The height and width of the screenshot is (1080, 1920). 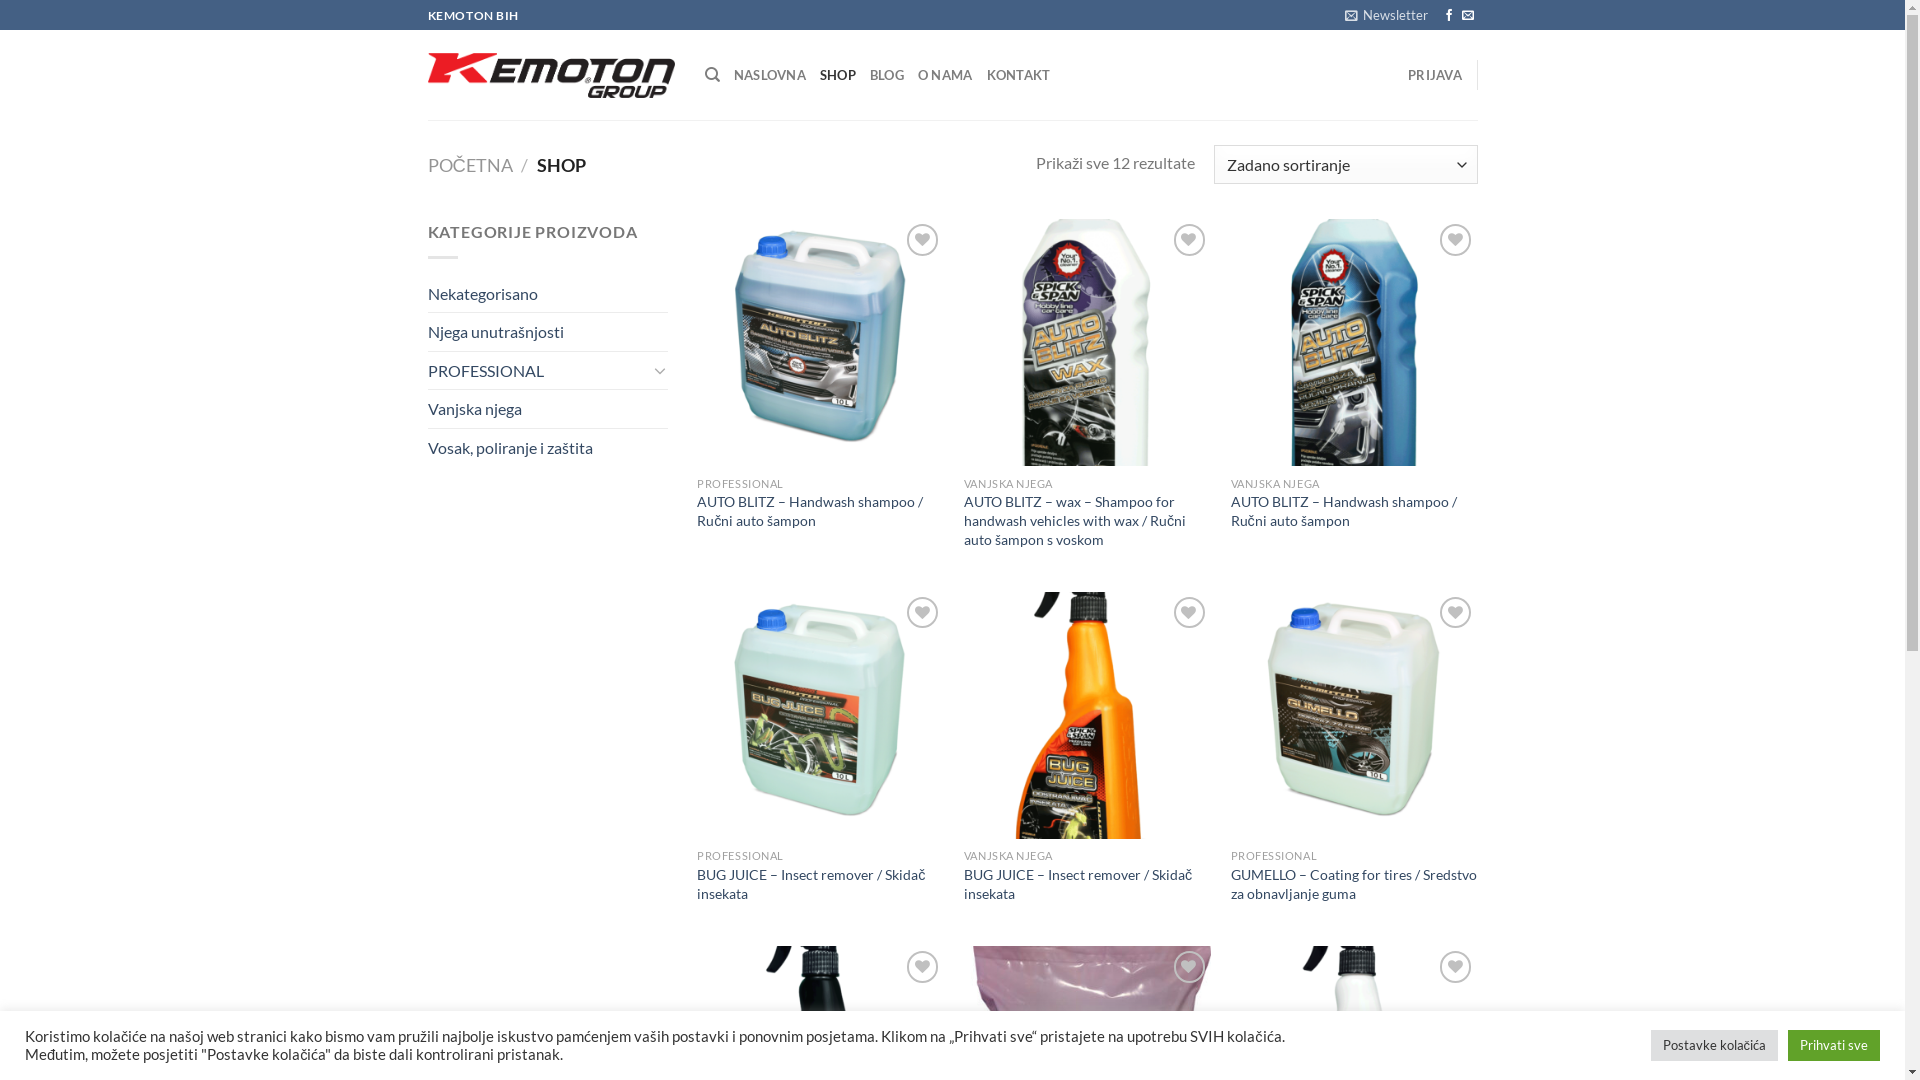 I want to click on Prihvati sve, so click(x=1834, y=1046).